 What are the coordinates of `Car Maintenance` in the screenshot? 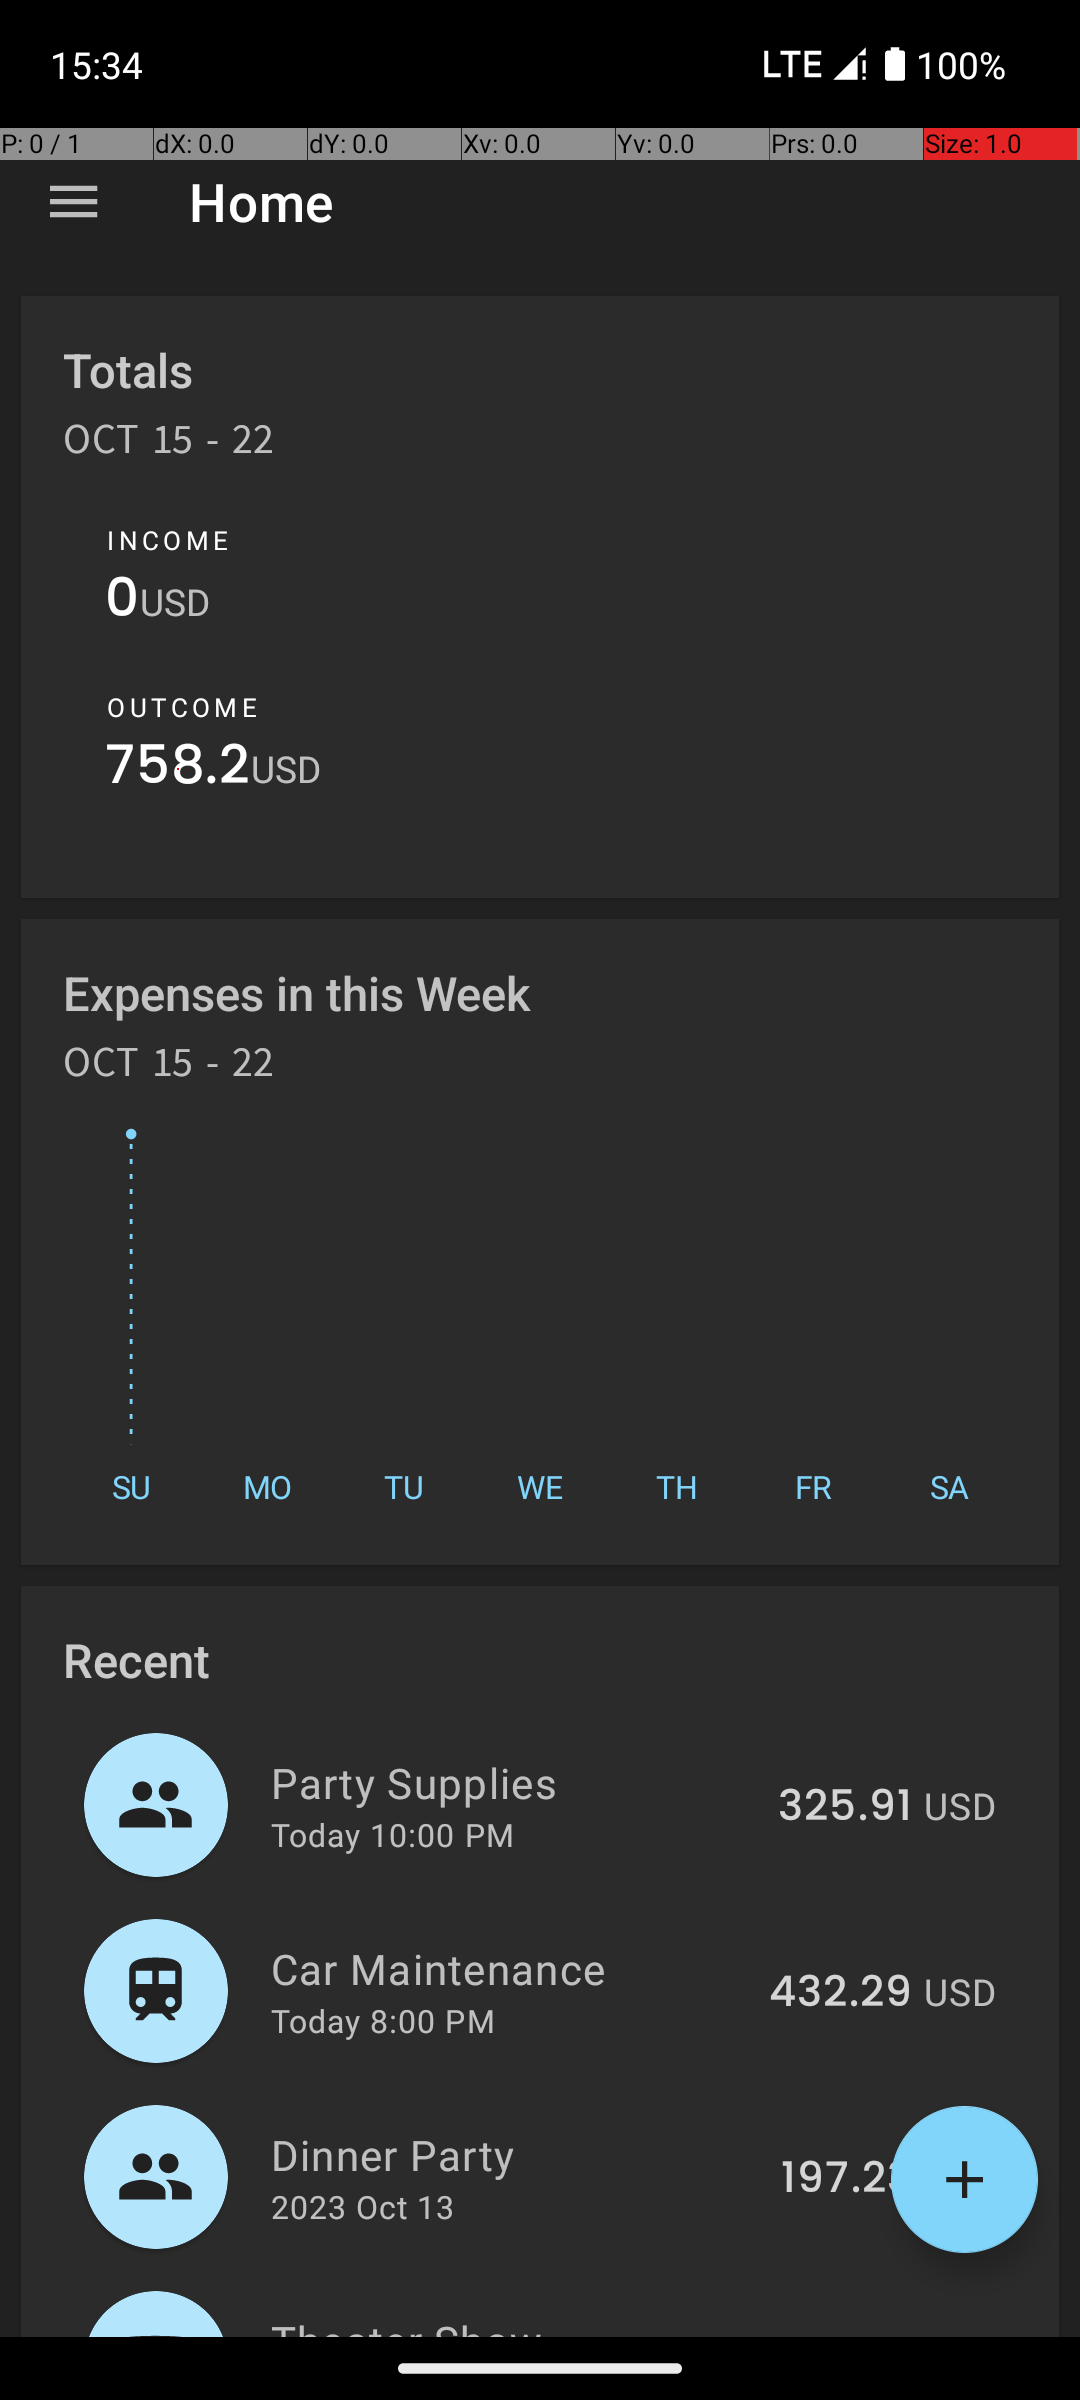 It's located at (508, 1968).